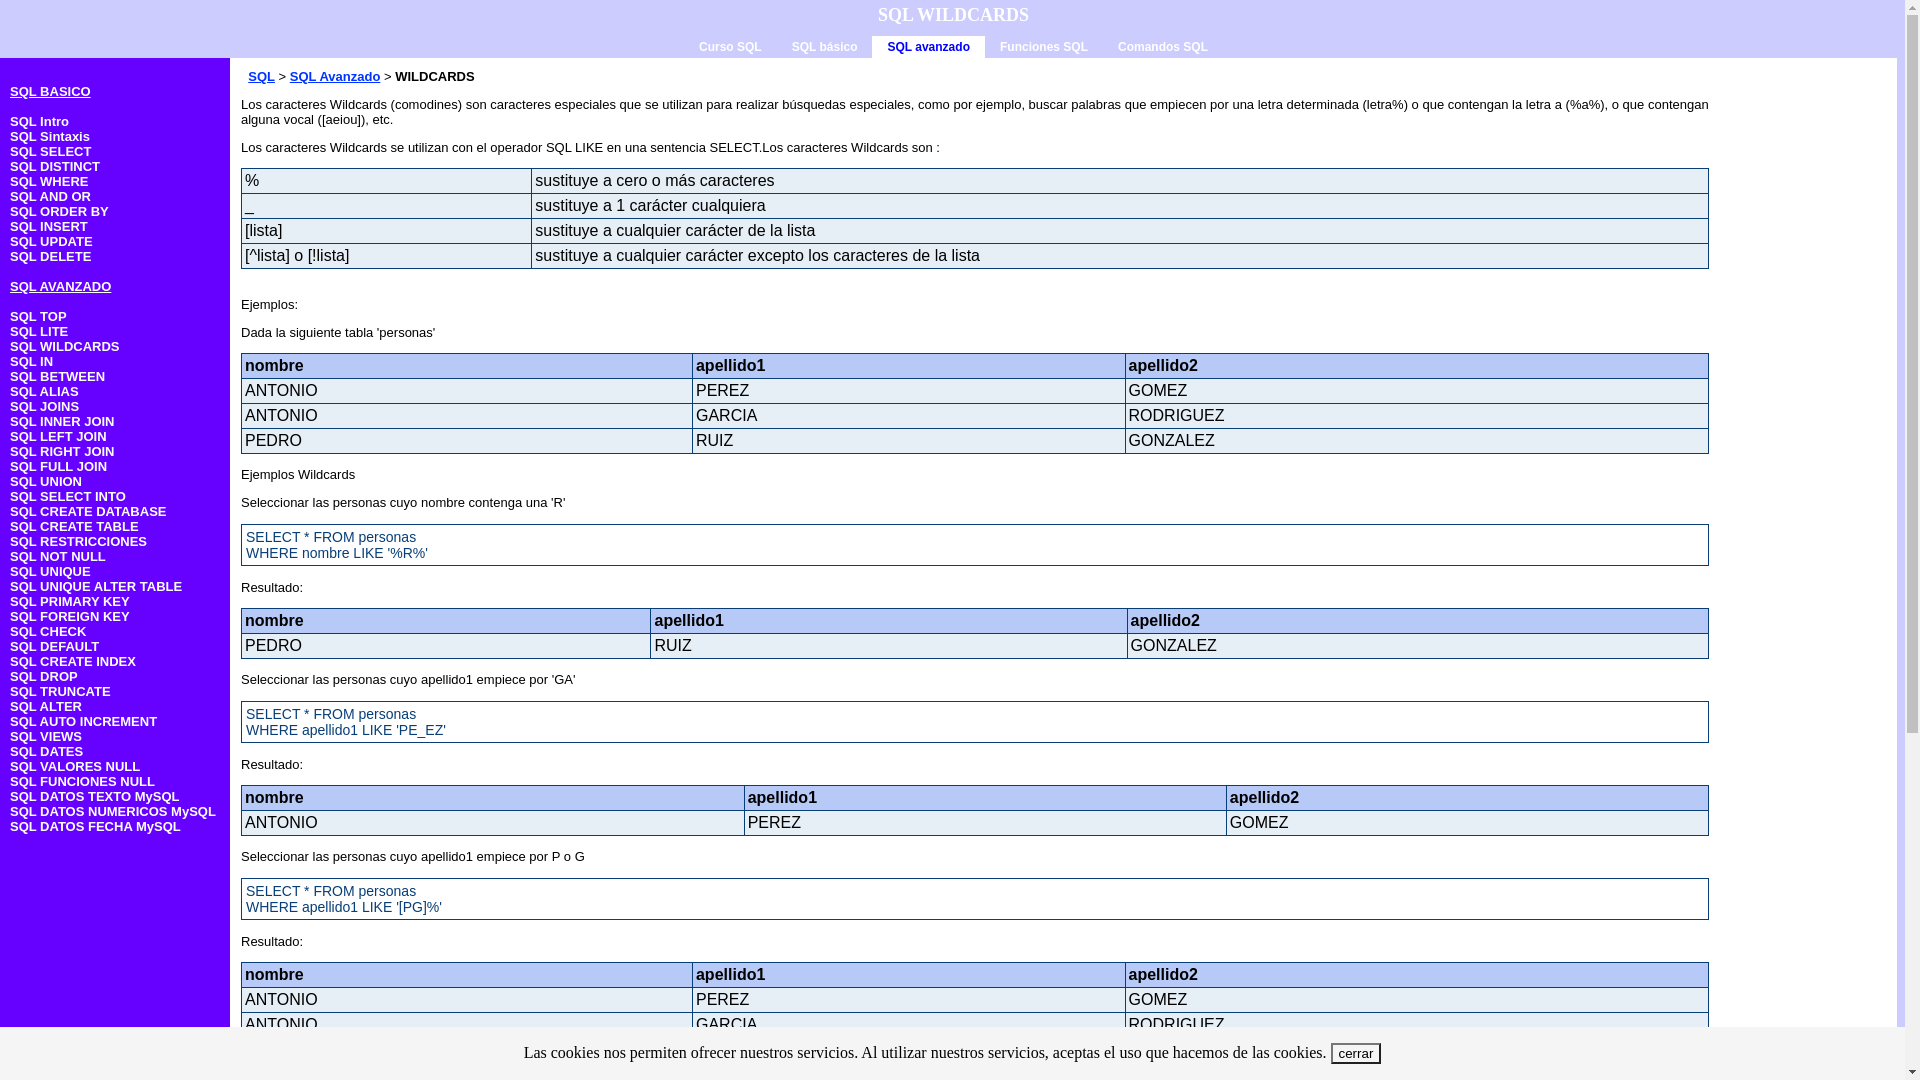 This screenshot has height=1080, width=1920. What do you see at coordinates (70, 616) in the screenshot?
I see `SQL FOREIGN KEY` at bounding box center [70, 616].